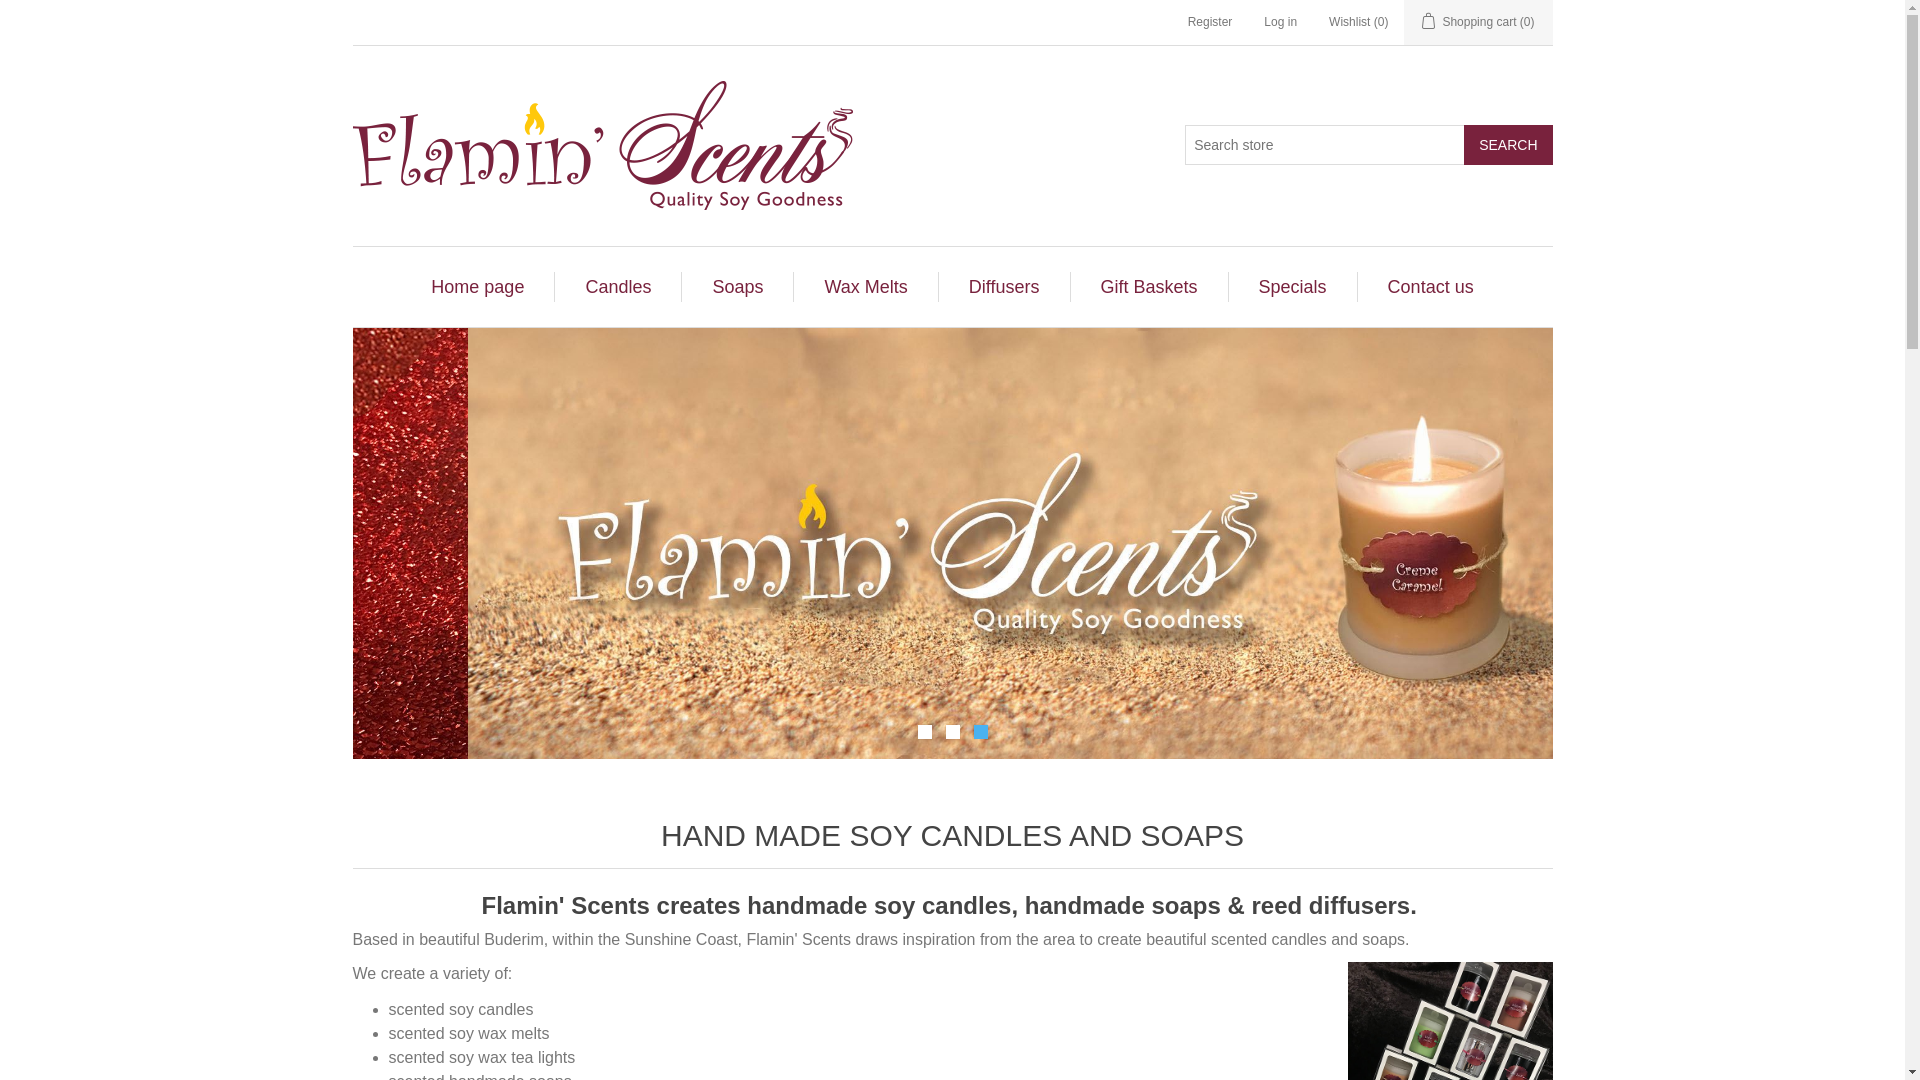  I want to click on Wax Melts, so click(866, 287).